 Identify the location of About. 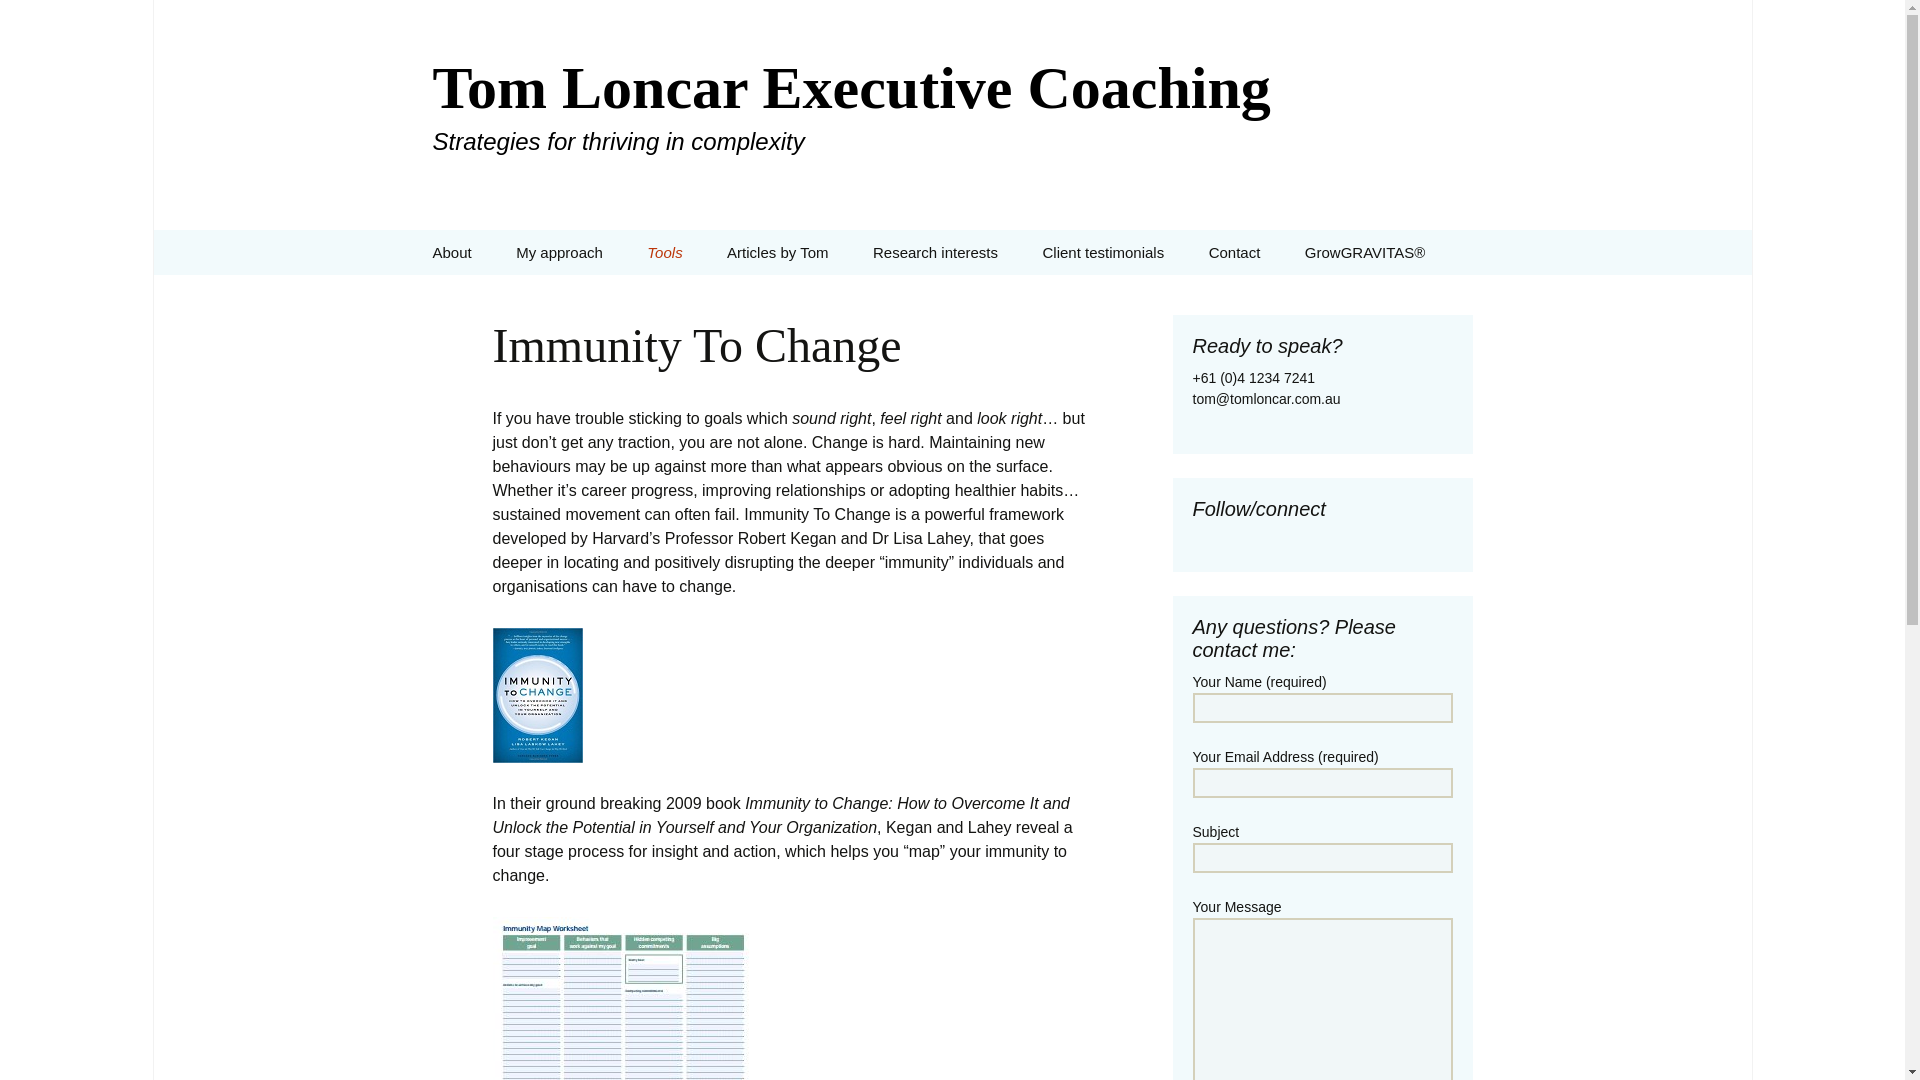
(452, 252).